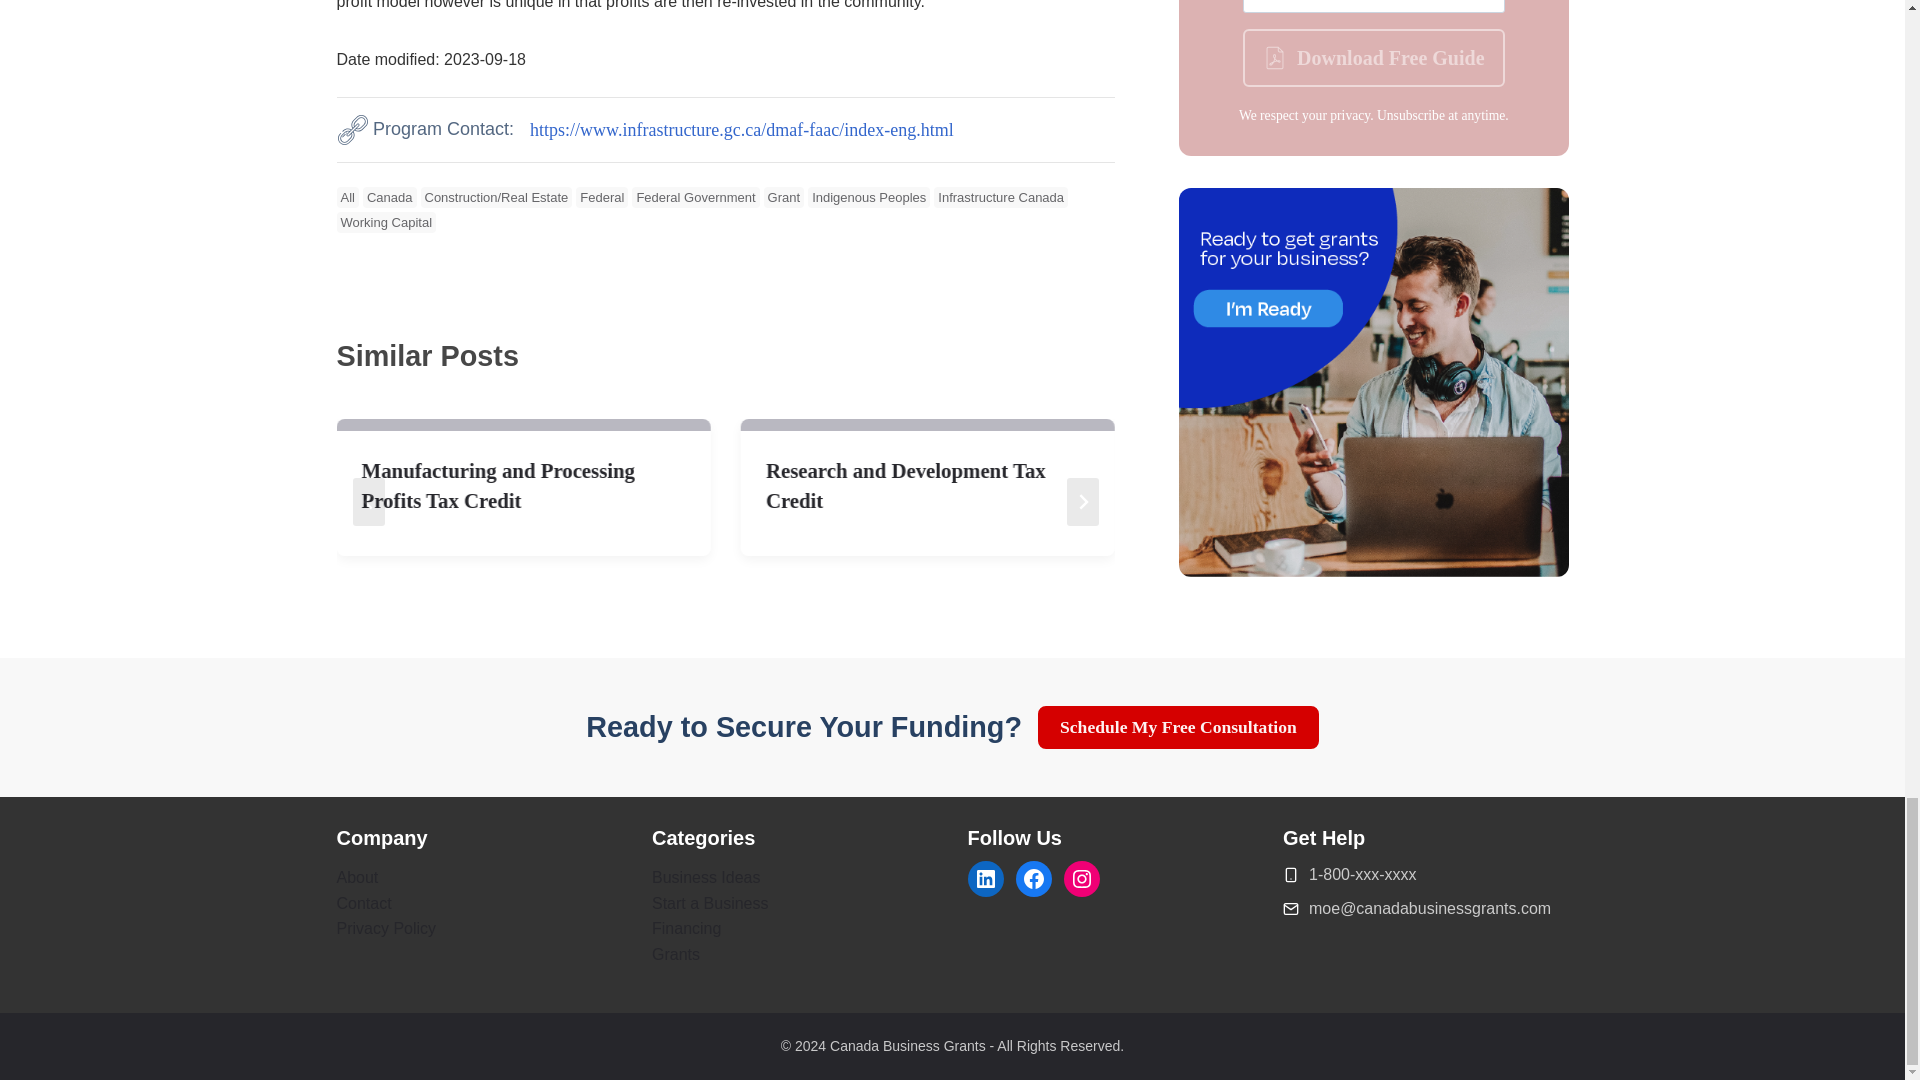 The width and height of the screenshot is (1920, 1080). What do you see at coordinates (602, 198) in the screenshot?
I see `Federal` at bounding box center [602, 198].